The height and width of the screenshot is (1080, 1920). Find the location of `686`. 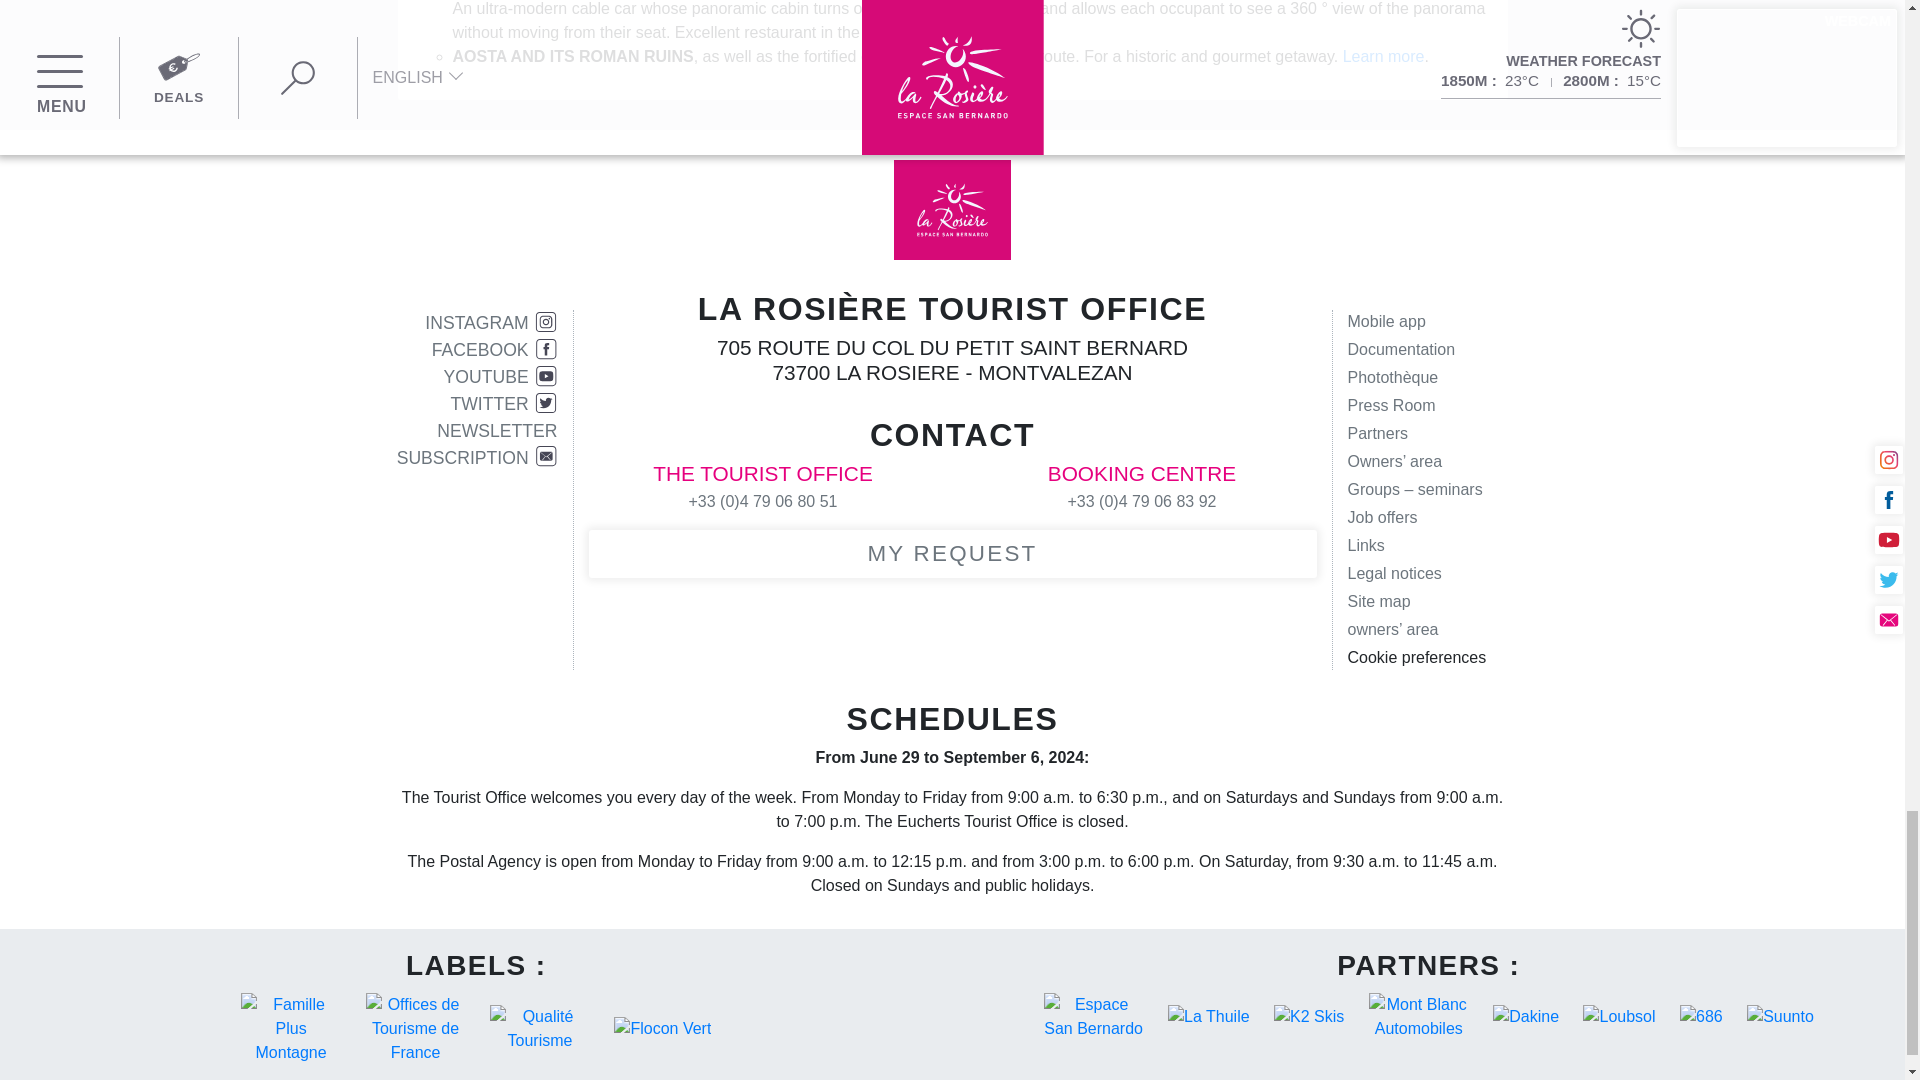

686 is located at coordinates (1702, 1016).